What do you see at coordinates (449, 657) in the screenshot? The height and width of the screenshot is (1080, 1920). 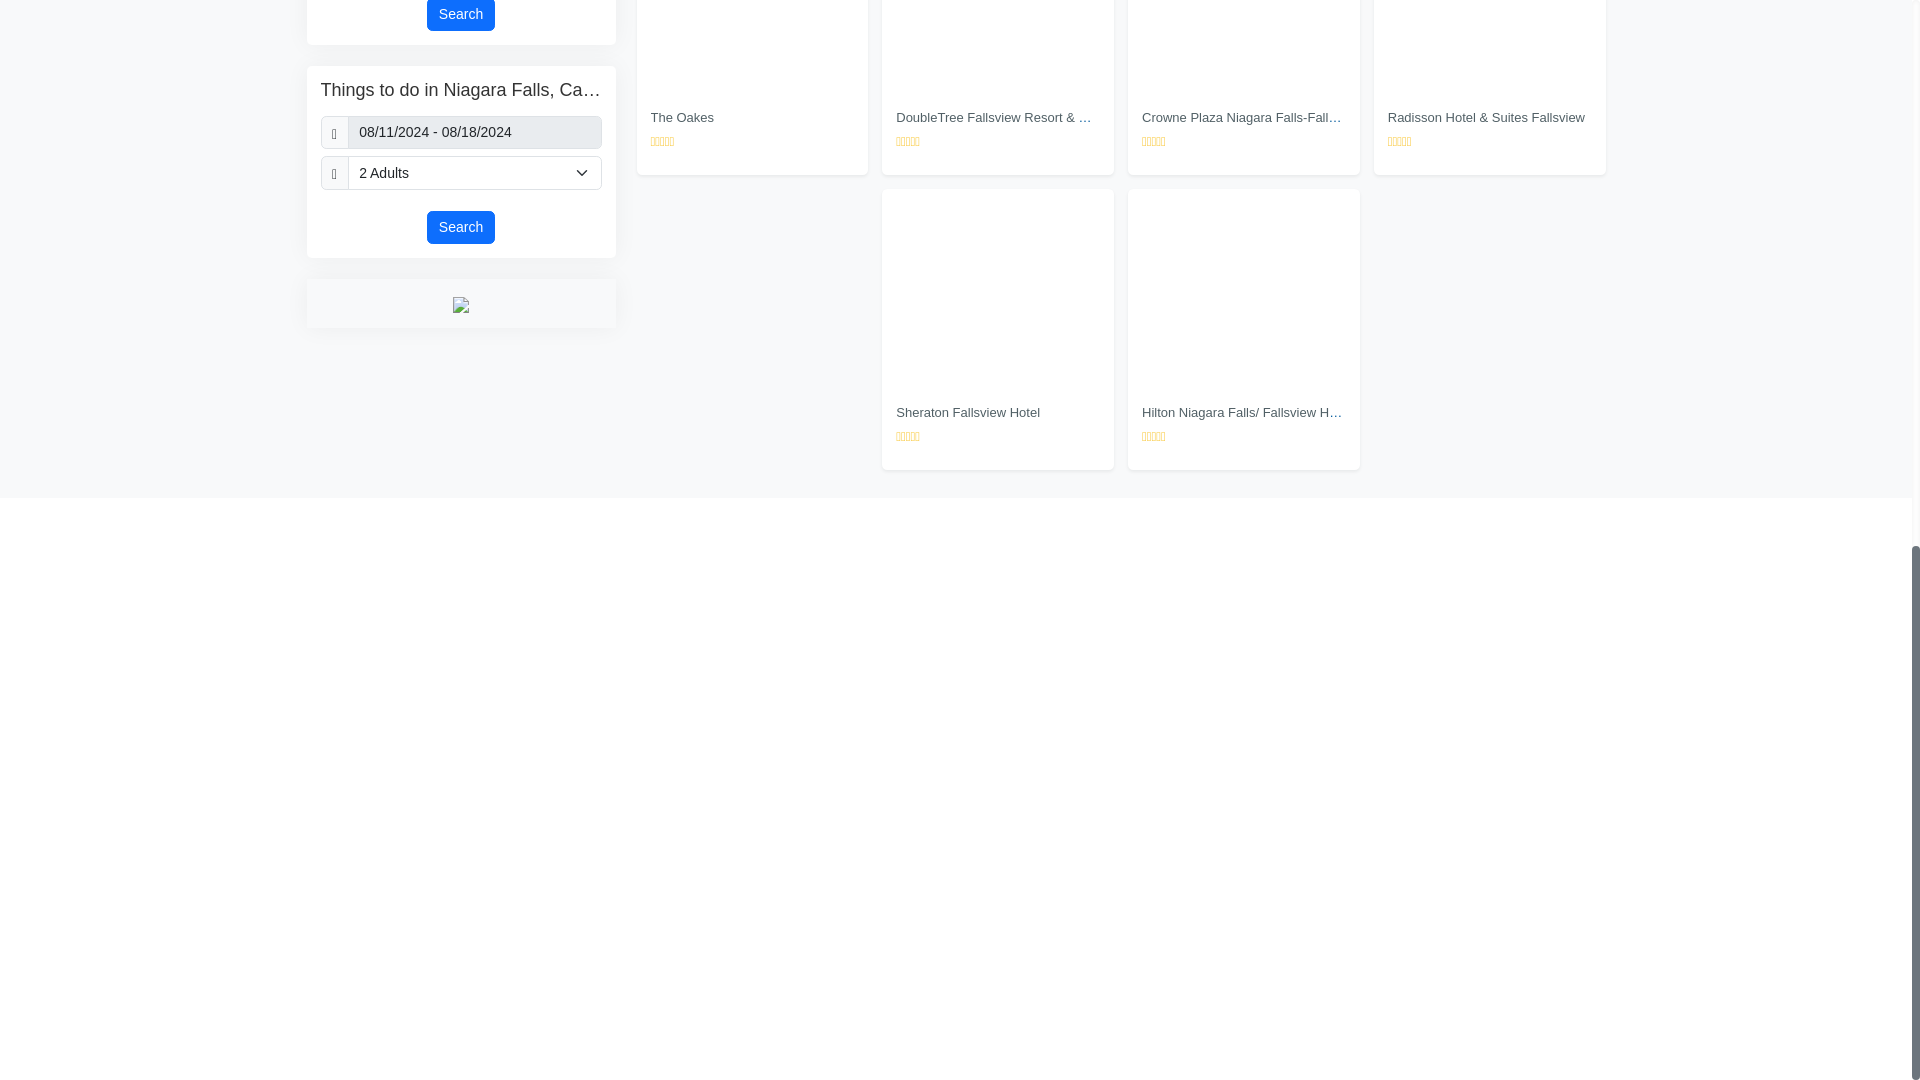 I see `bird, waterfall, niagara falls` at bounding box center [449, 657].